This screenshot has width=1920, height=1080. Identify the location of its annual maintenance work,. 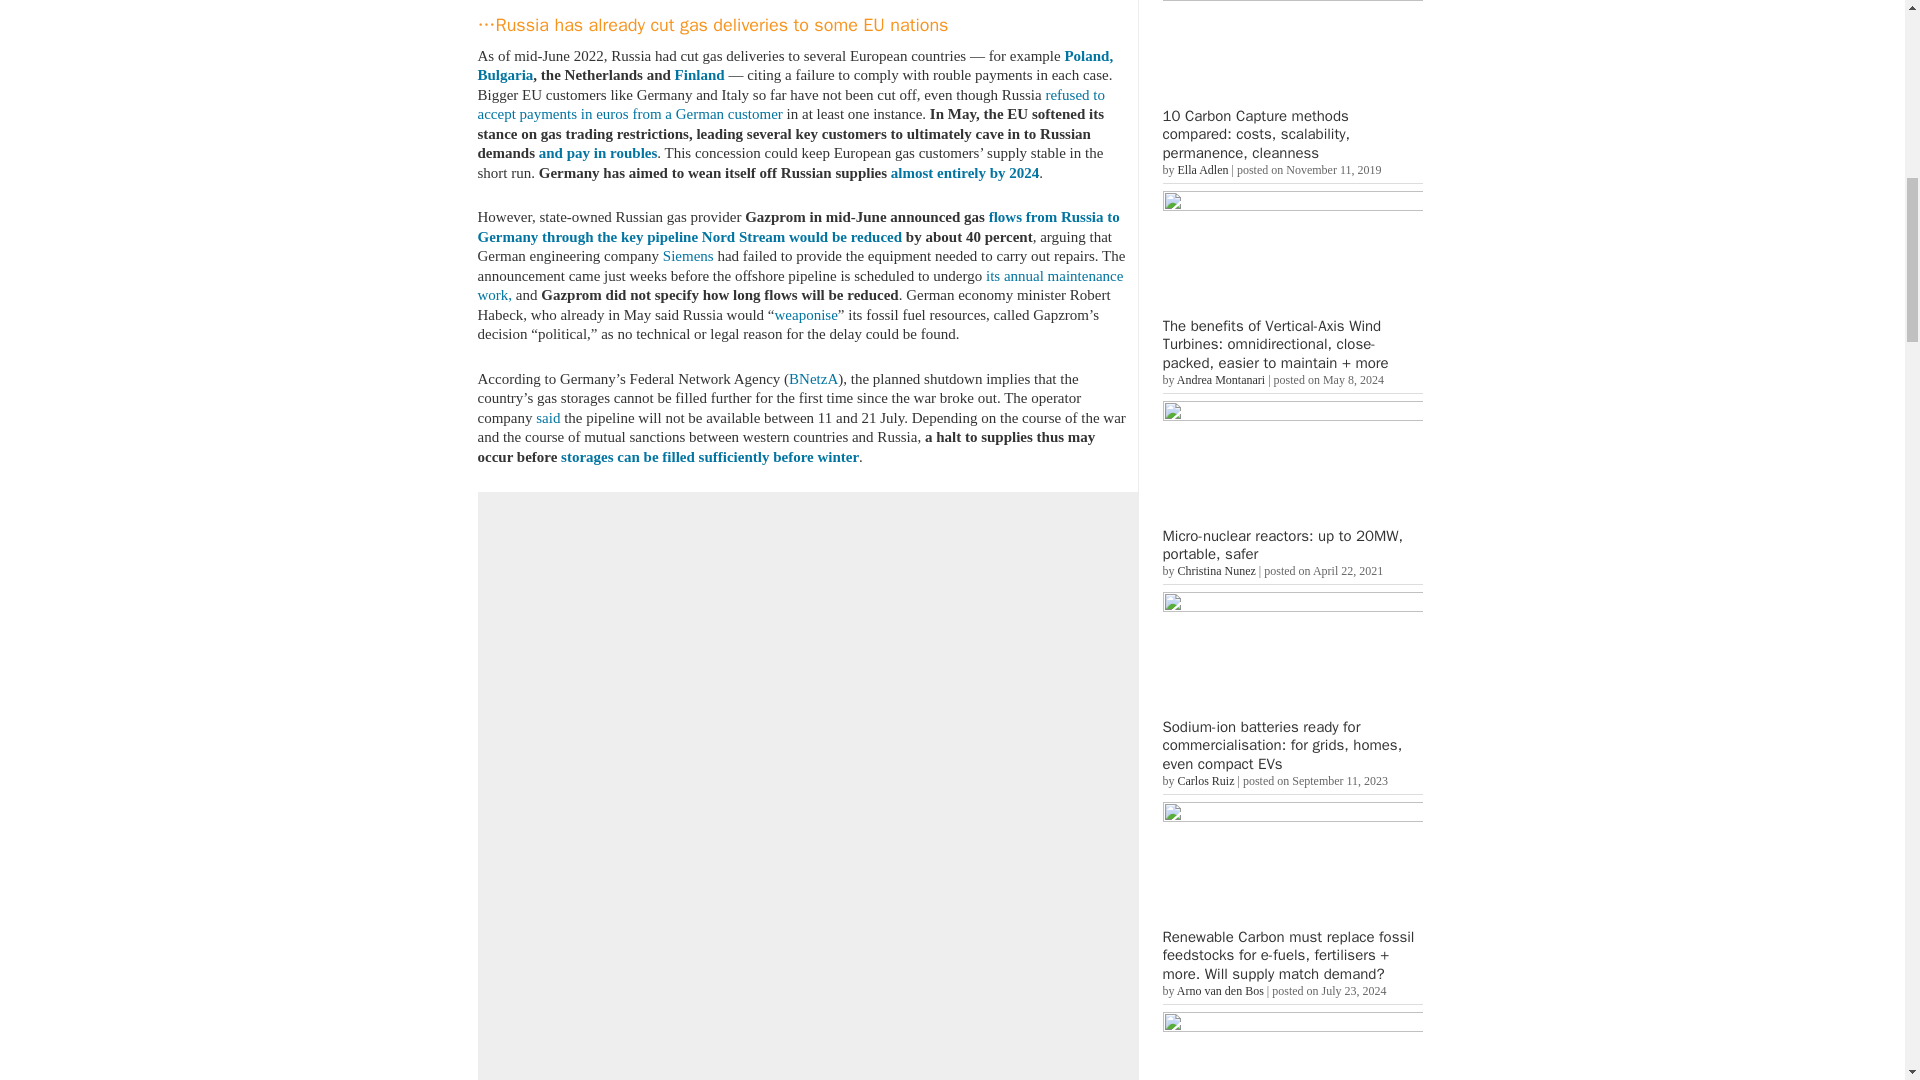
(800, 285).